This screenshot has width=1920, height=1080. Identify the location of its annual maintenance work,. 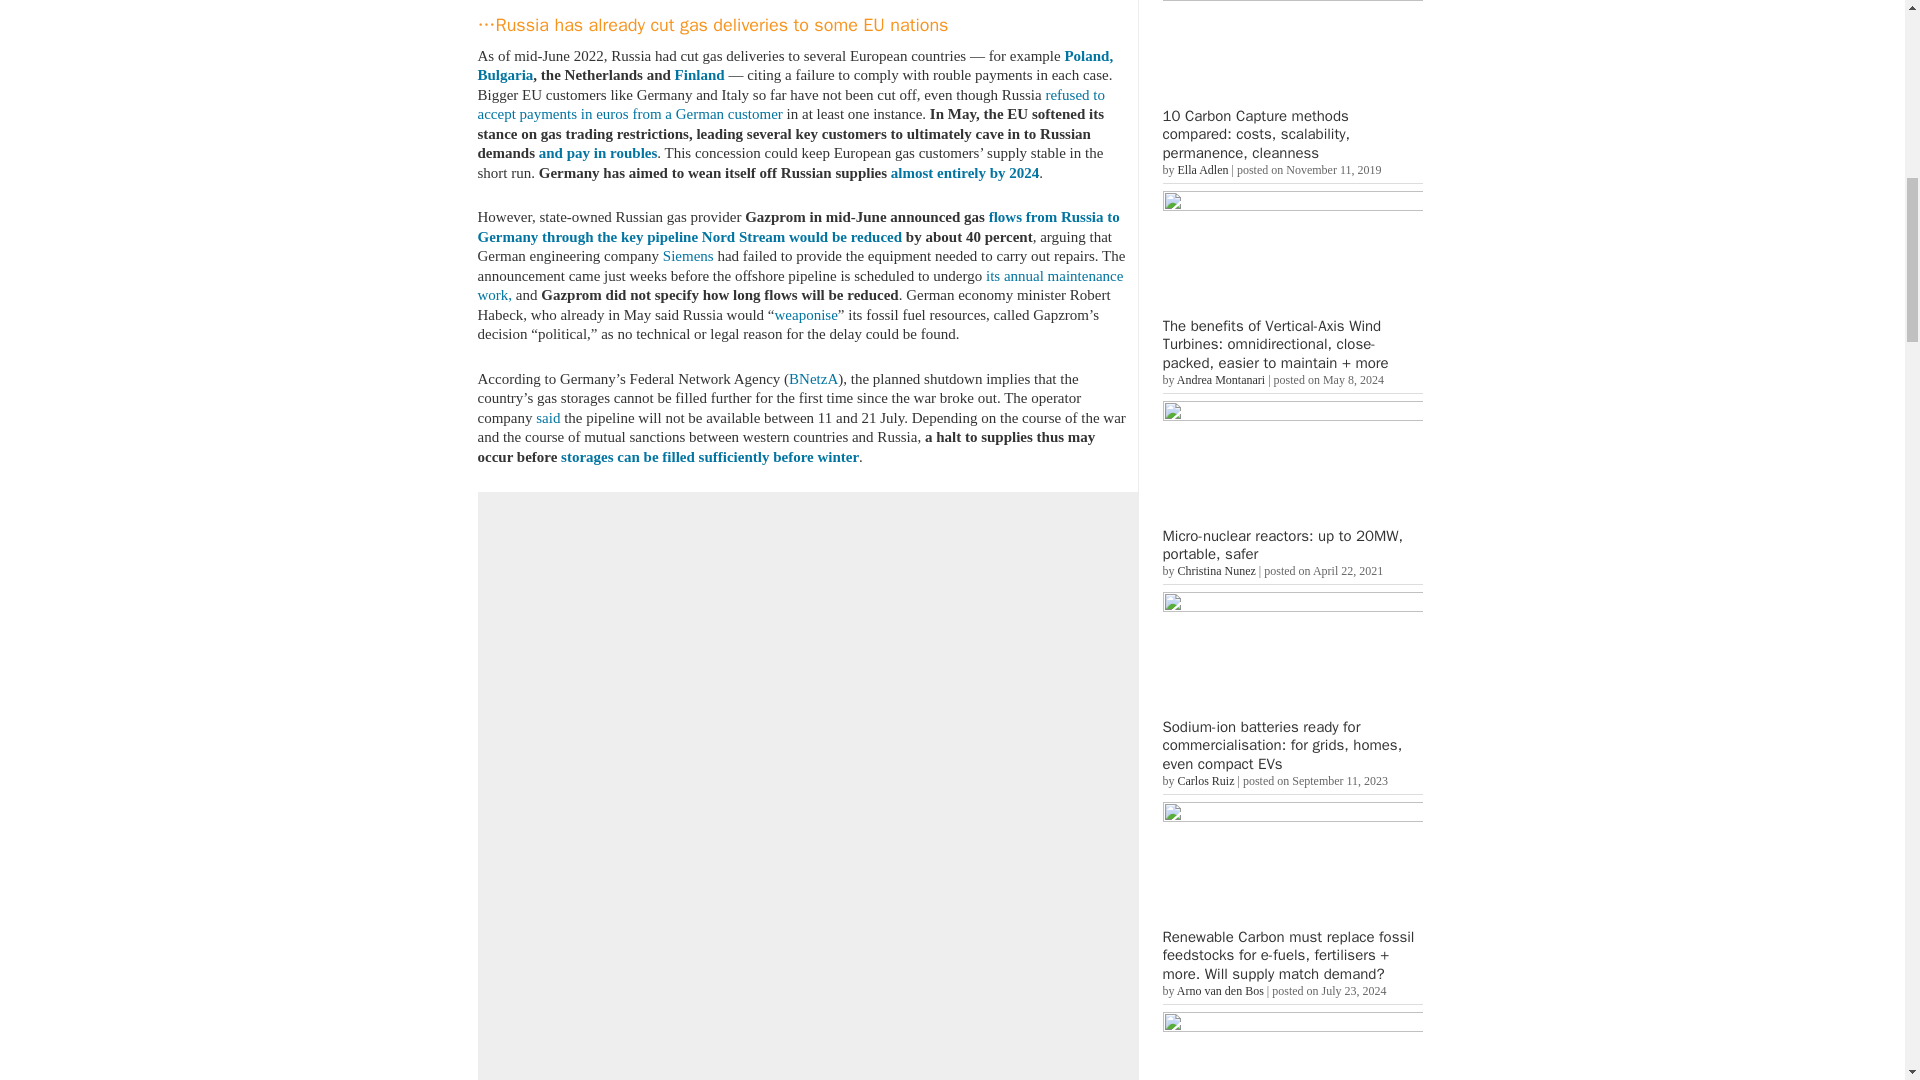
(800, 285).